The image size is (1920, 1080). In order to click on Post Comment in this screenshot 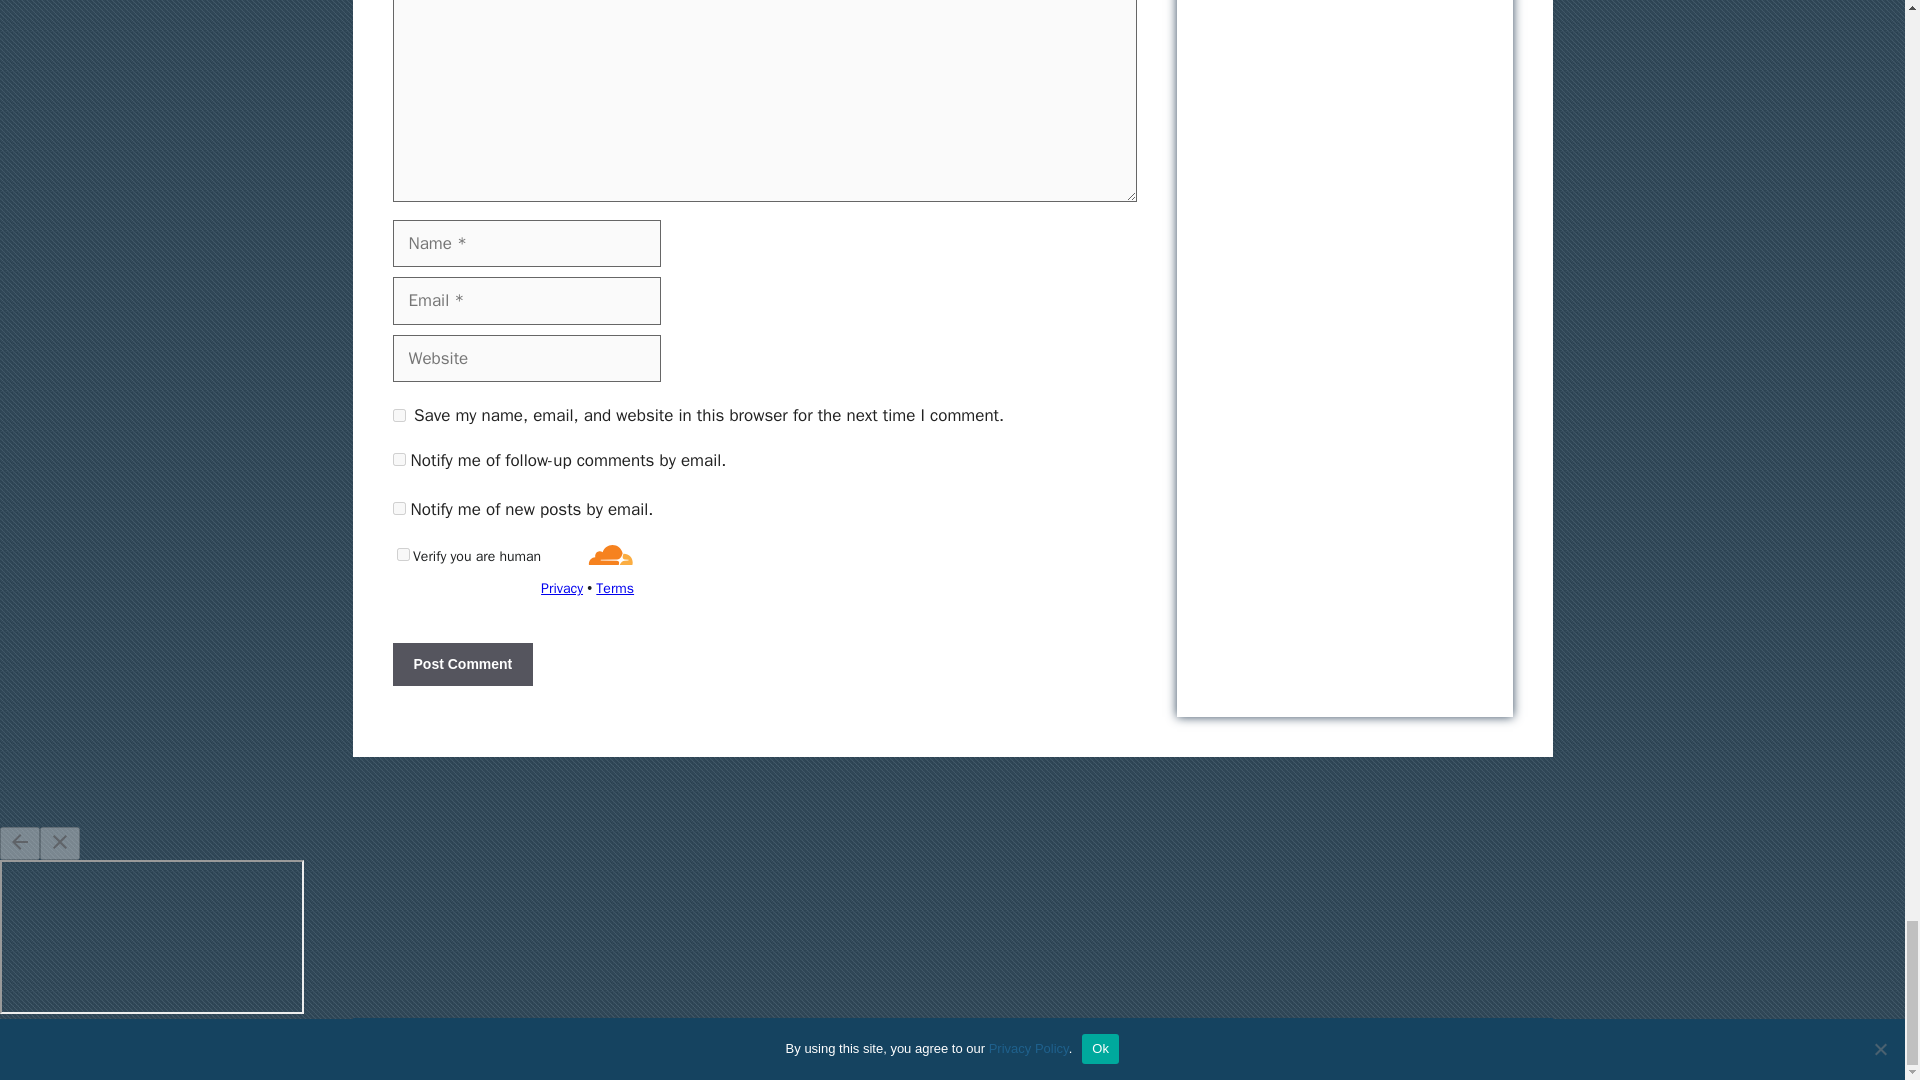, I will do `click(462, 664)`.